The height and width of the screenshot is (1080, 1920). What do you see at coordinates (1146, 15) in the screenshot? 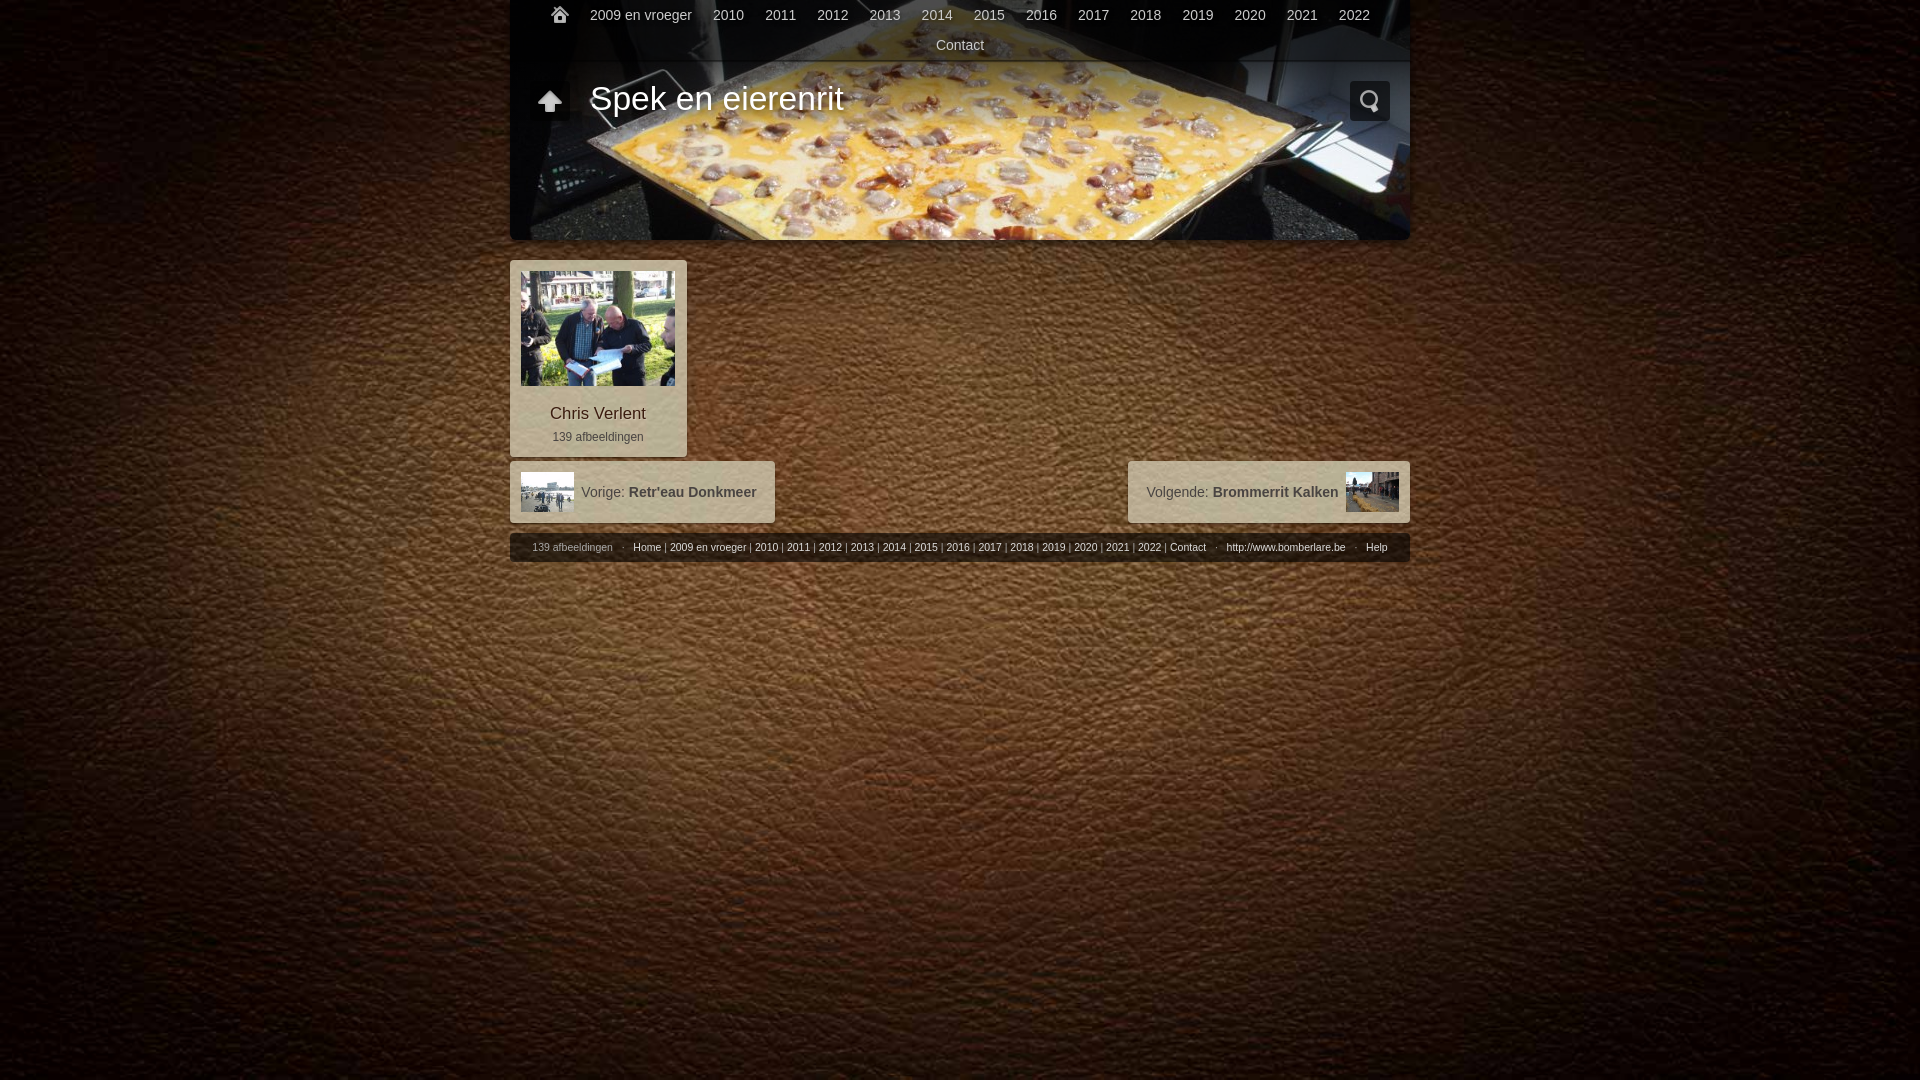
I see `2018` at bounding box center [1146, 15].